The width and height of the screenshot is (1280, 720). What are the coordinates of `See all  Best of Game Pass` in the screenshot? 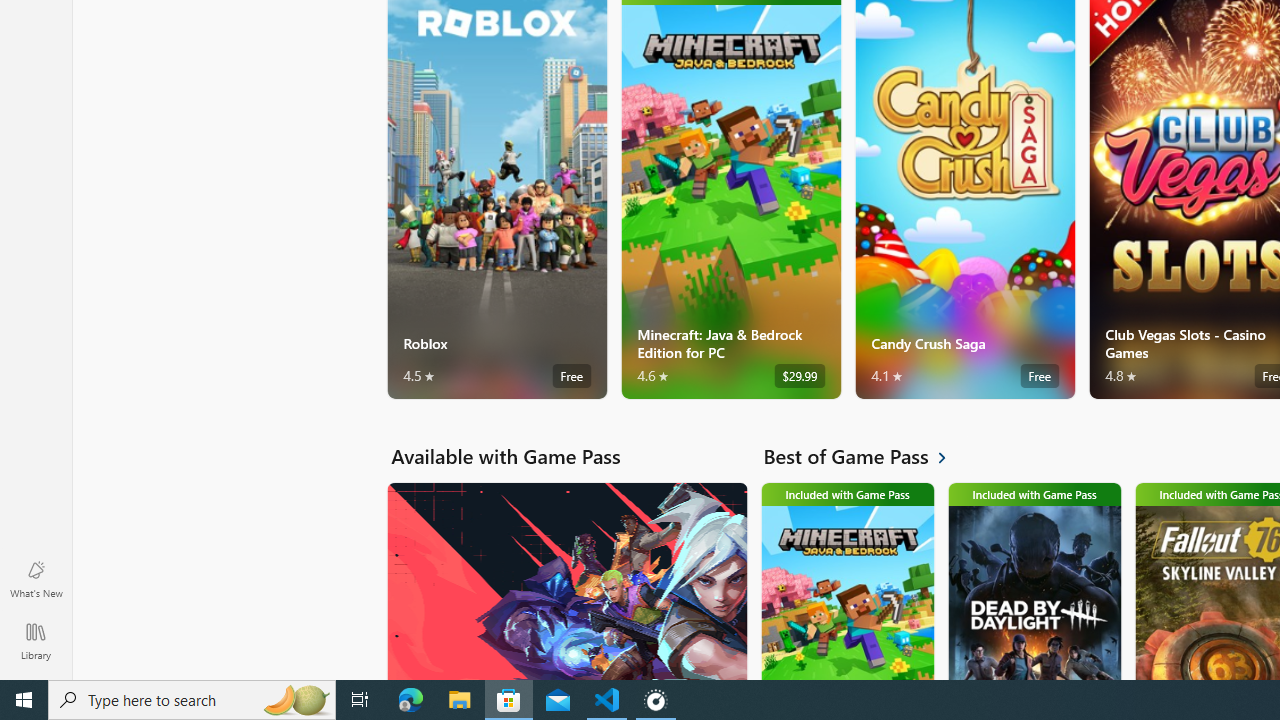 It's located at (866, 456).